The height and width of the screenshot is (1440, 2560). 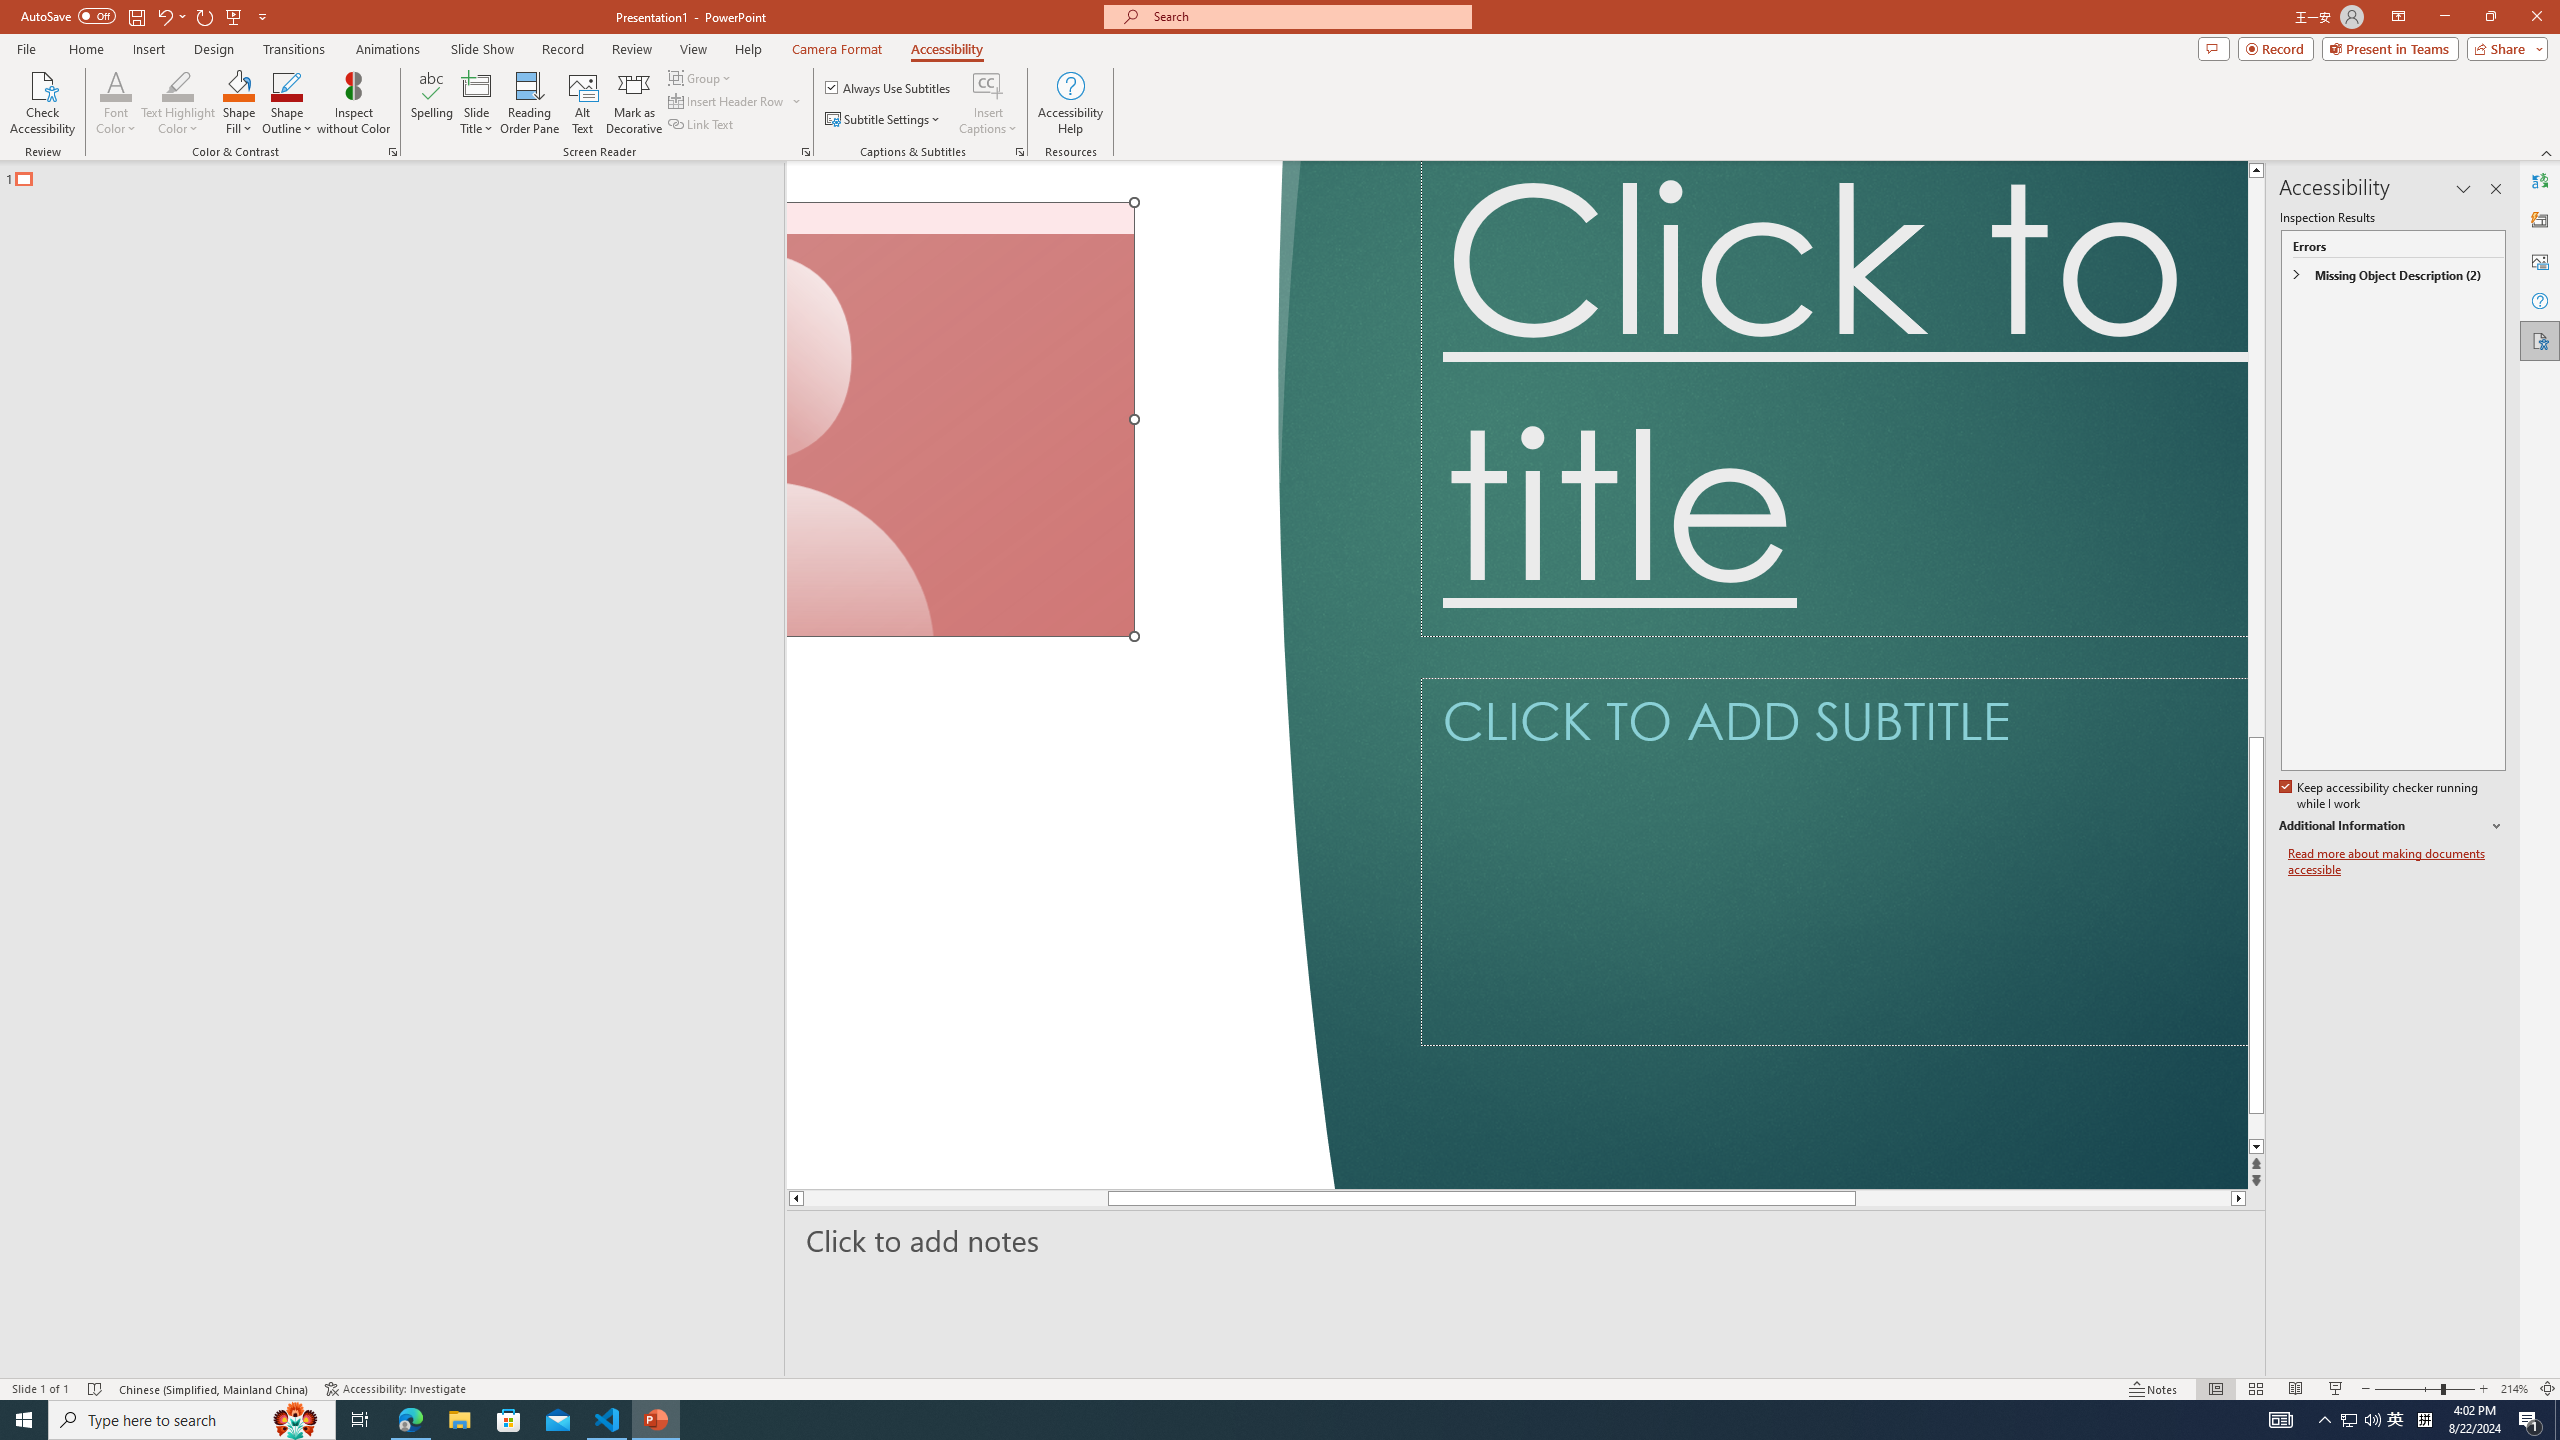 I want to click on Accessibility Help, so click(x=1070, y=103).